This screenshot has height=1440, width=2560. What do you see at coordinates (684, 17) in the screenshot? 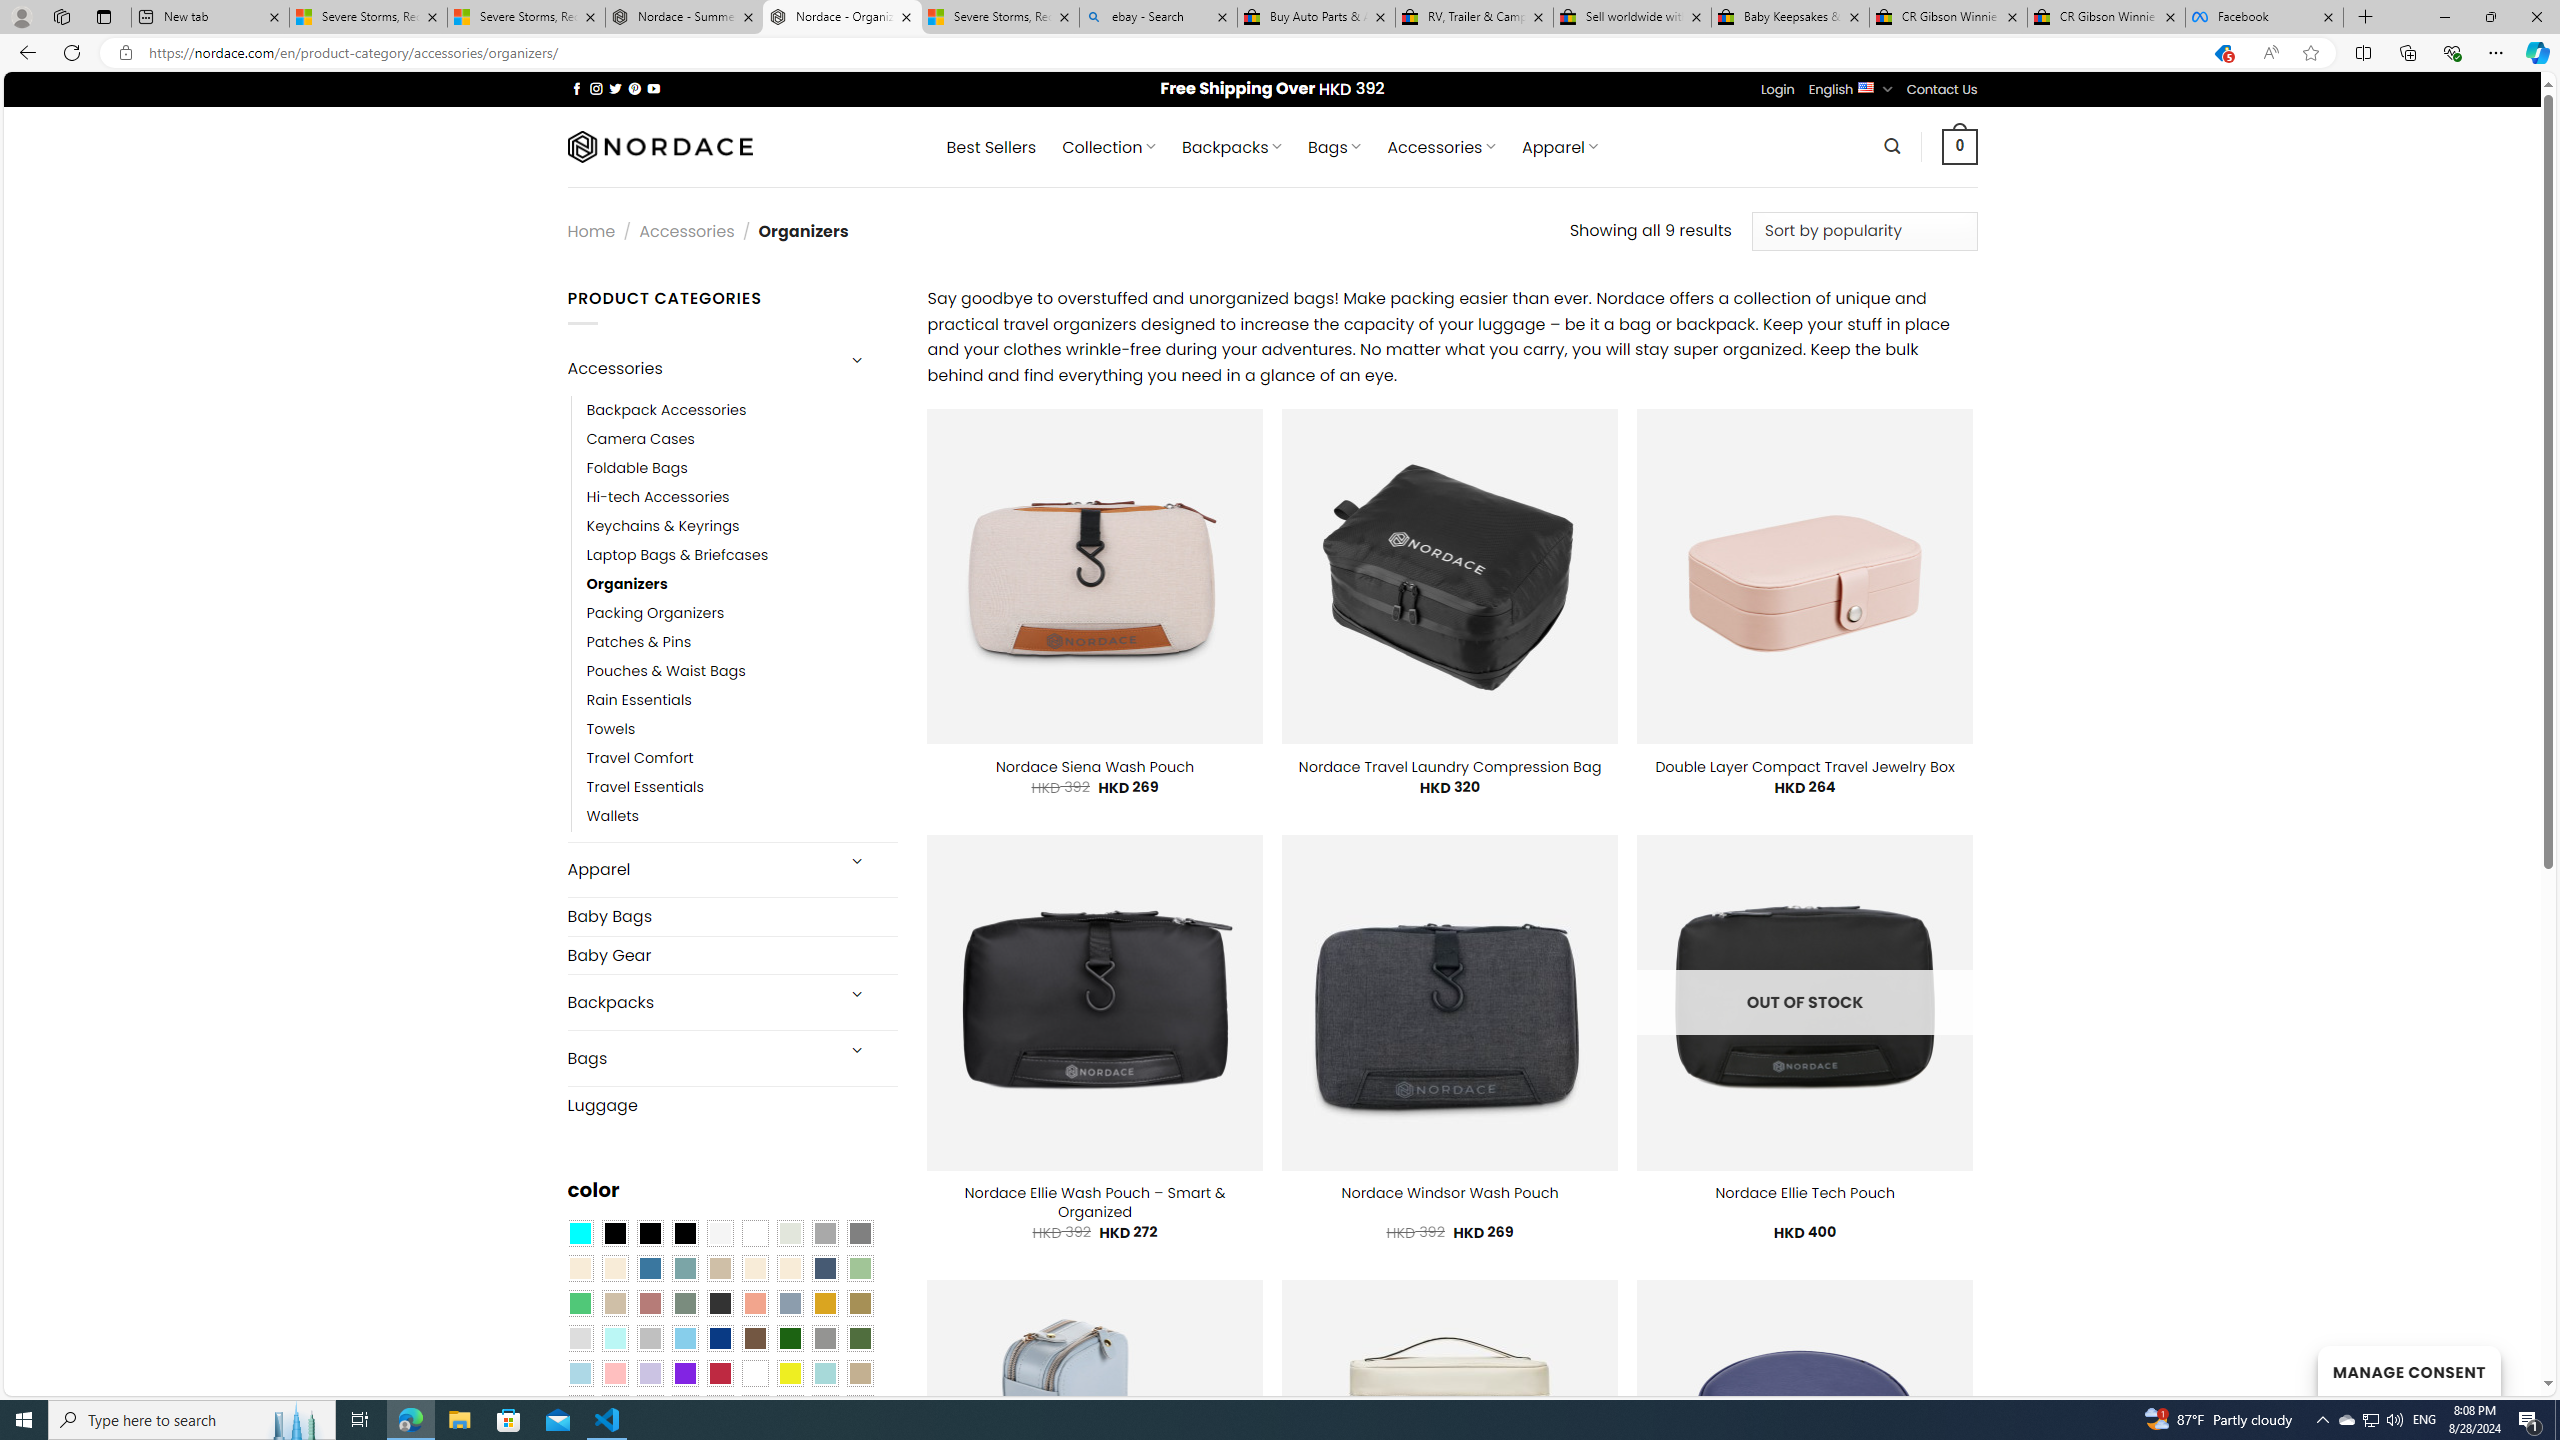
I see `Nordace - Summer Adventures 2024` at bounding box center [684, 17].